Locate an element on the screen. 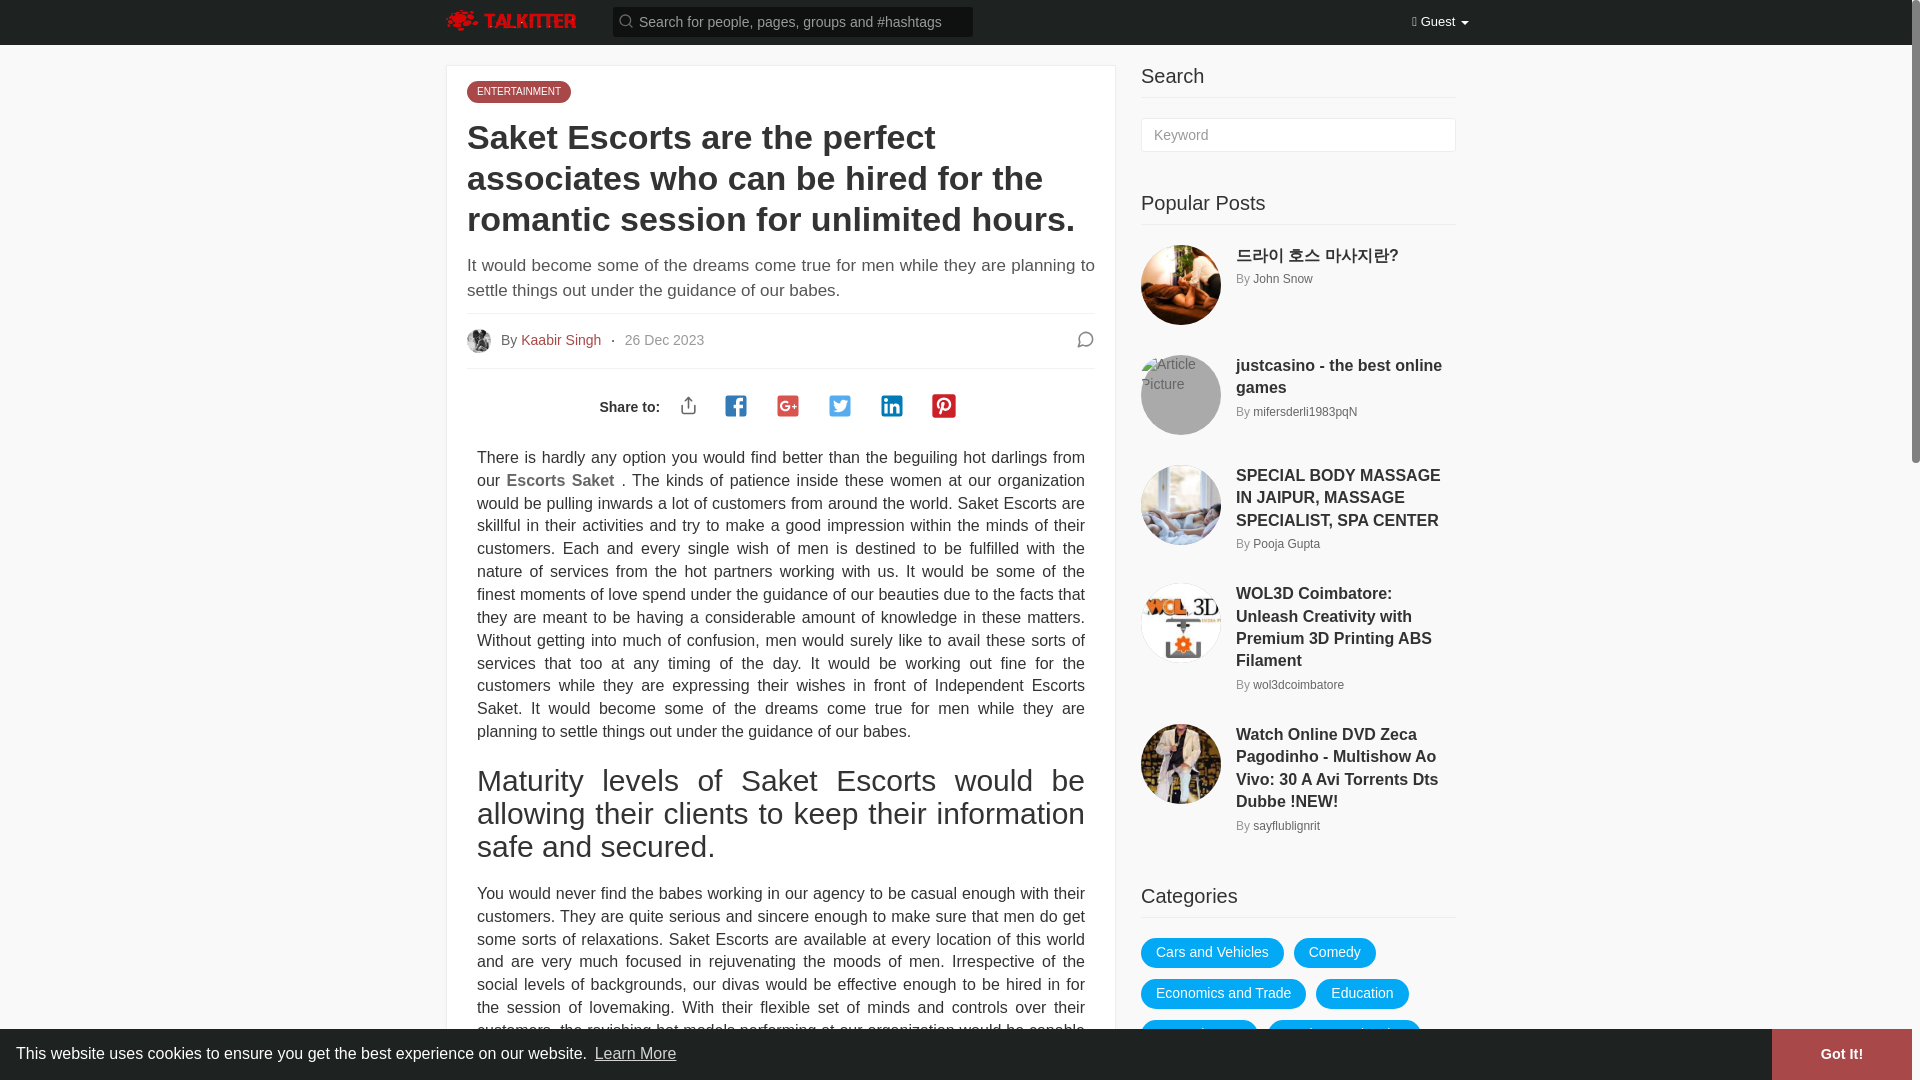 Image resolution: width=1920 pixels, height=1080 pixels. Guest is located at coordinates (1440, 22).